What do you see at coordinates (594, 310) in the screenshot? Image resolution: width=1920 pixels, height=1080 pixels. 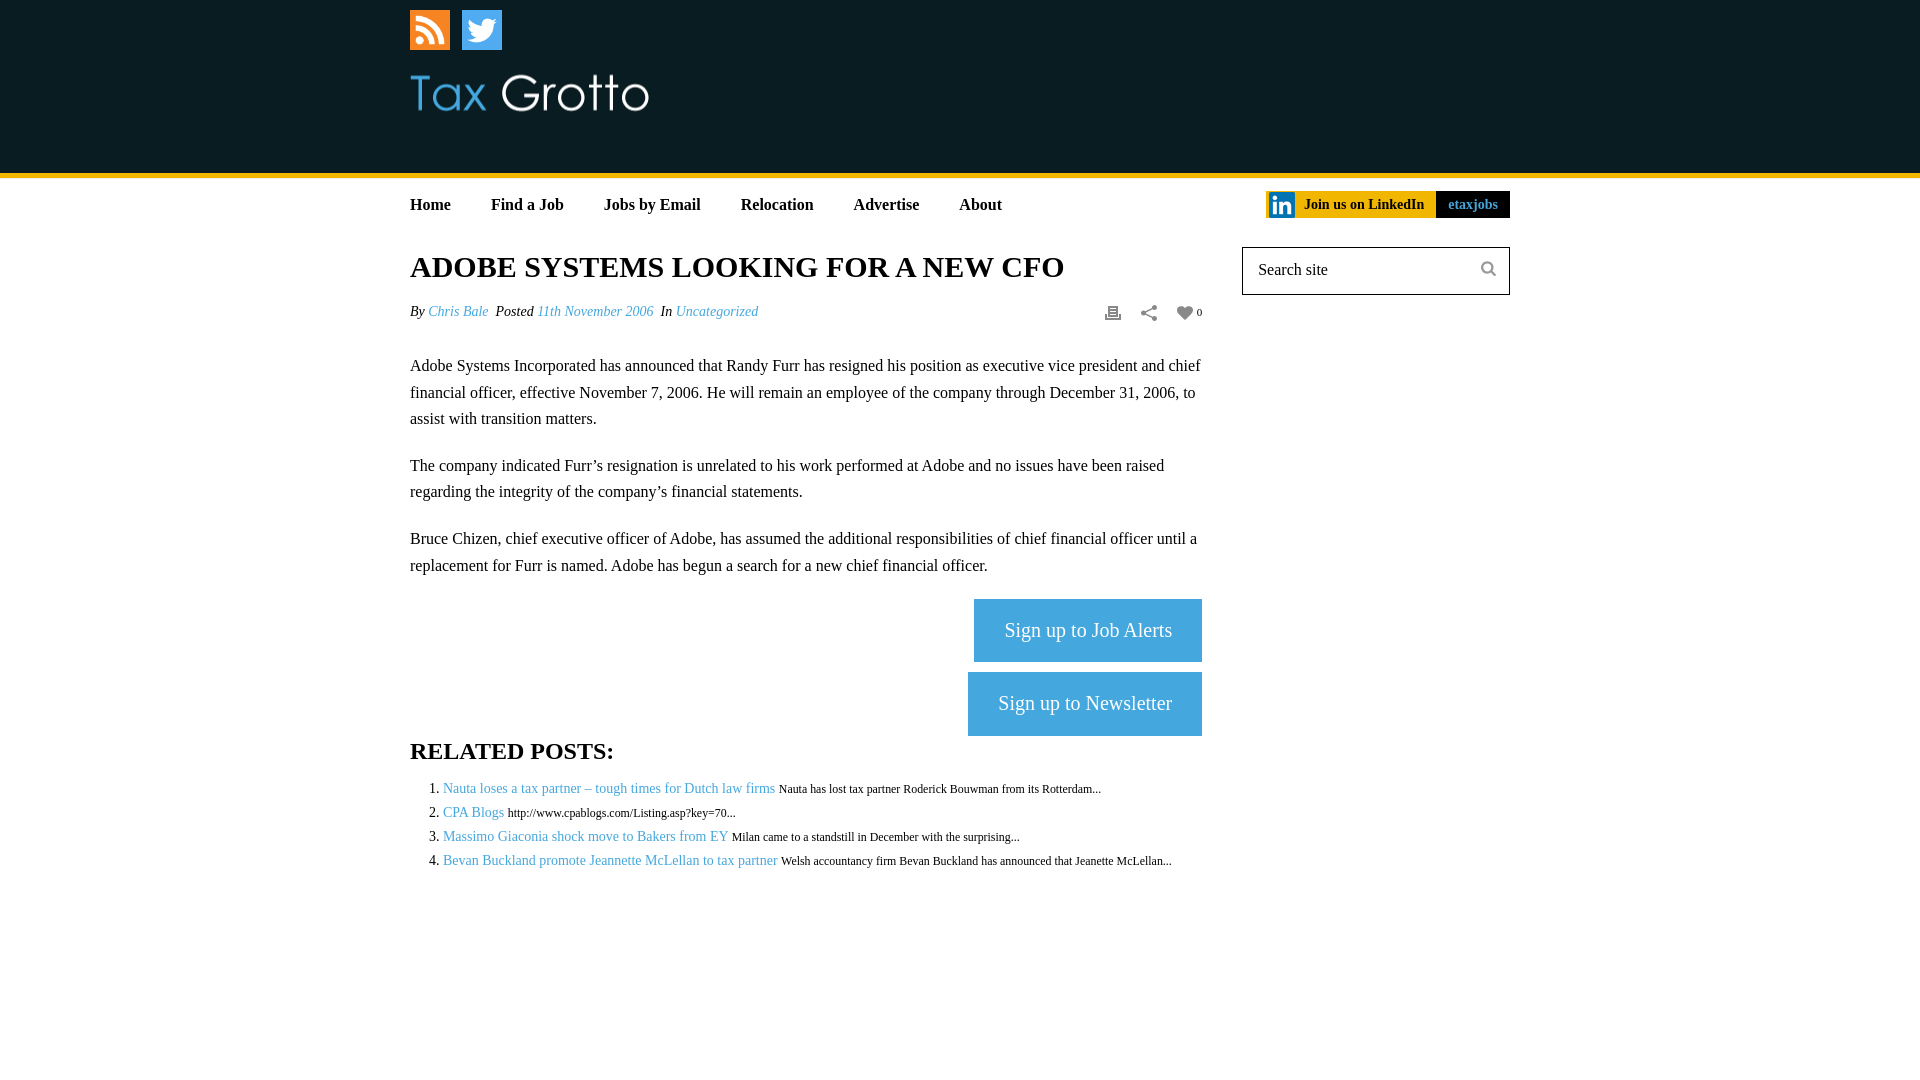 I see `11th November 2006` at bounding box center [594, 310].